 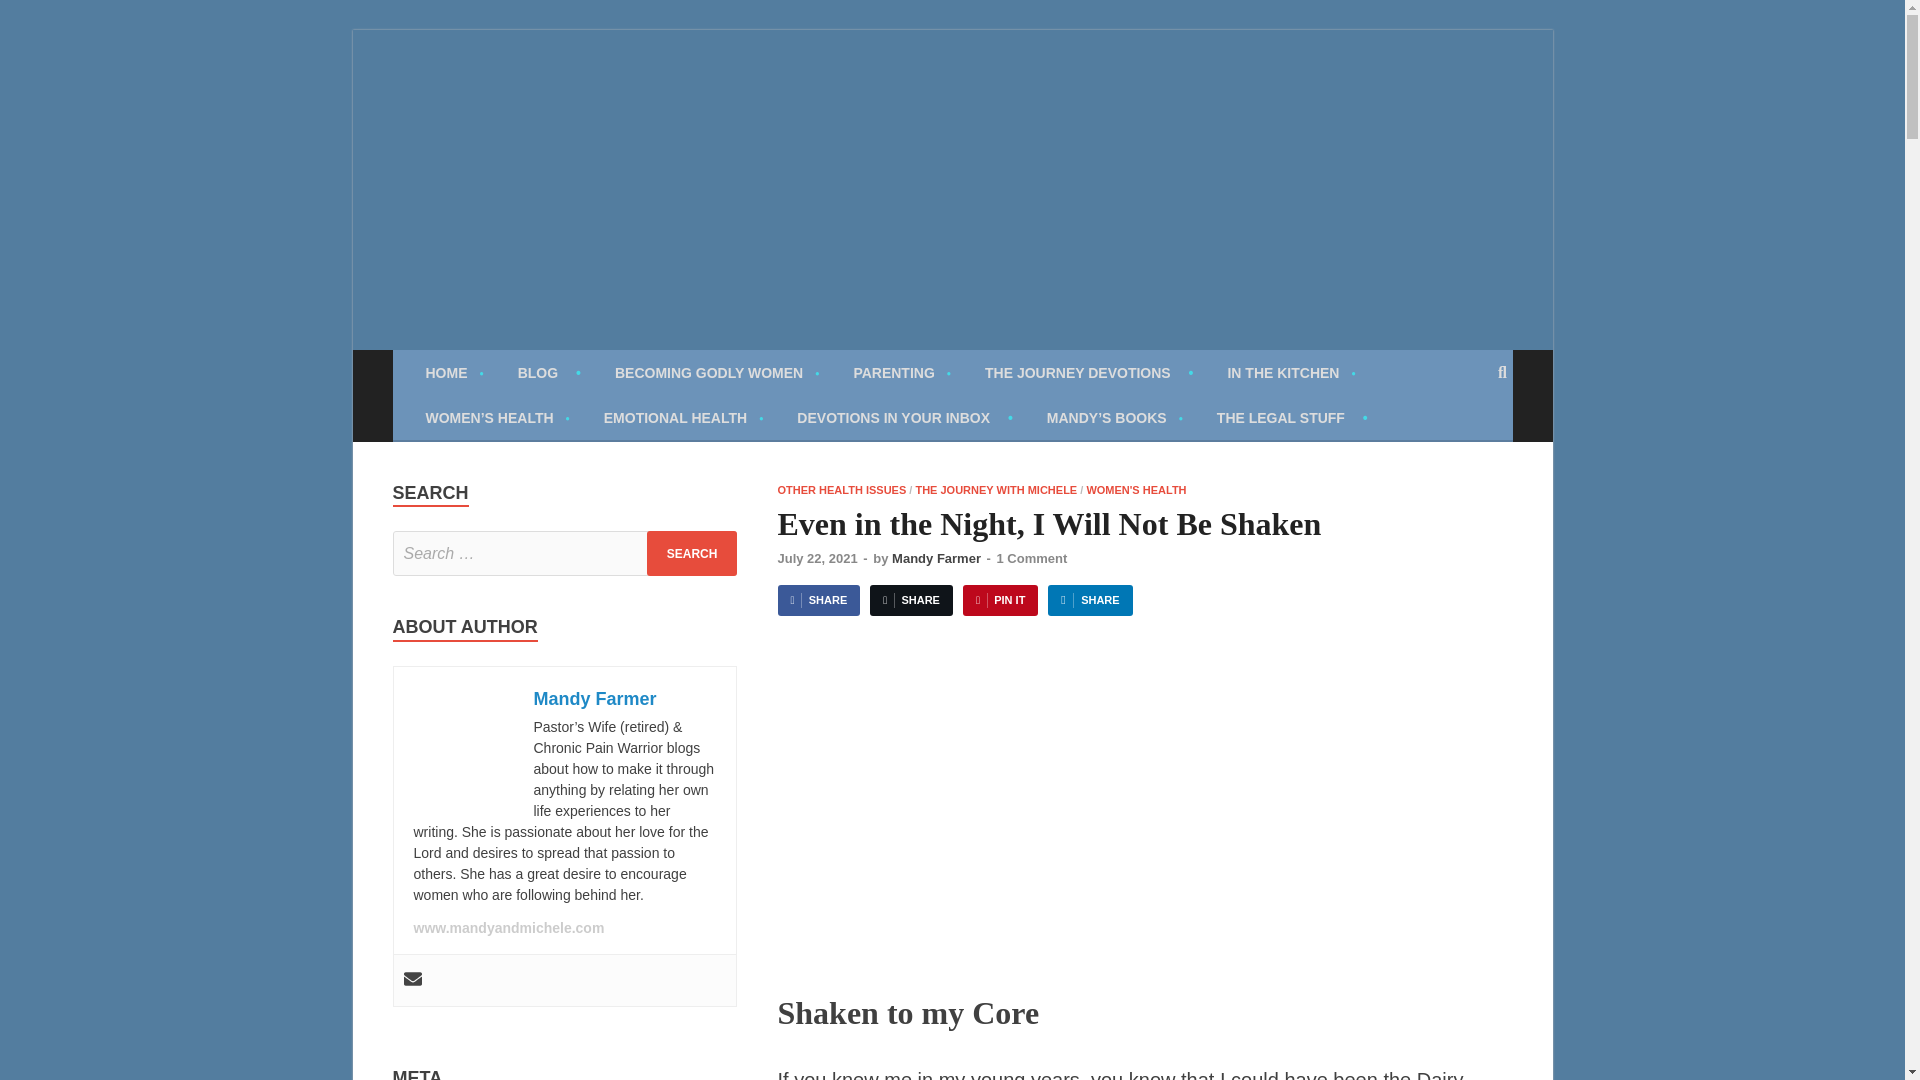 I want to click on HOME, so click(x=453, y=372).